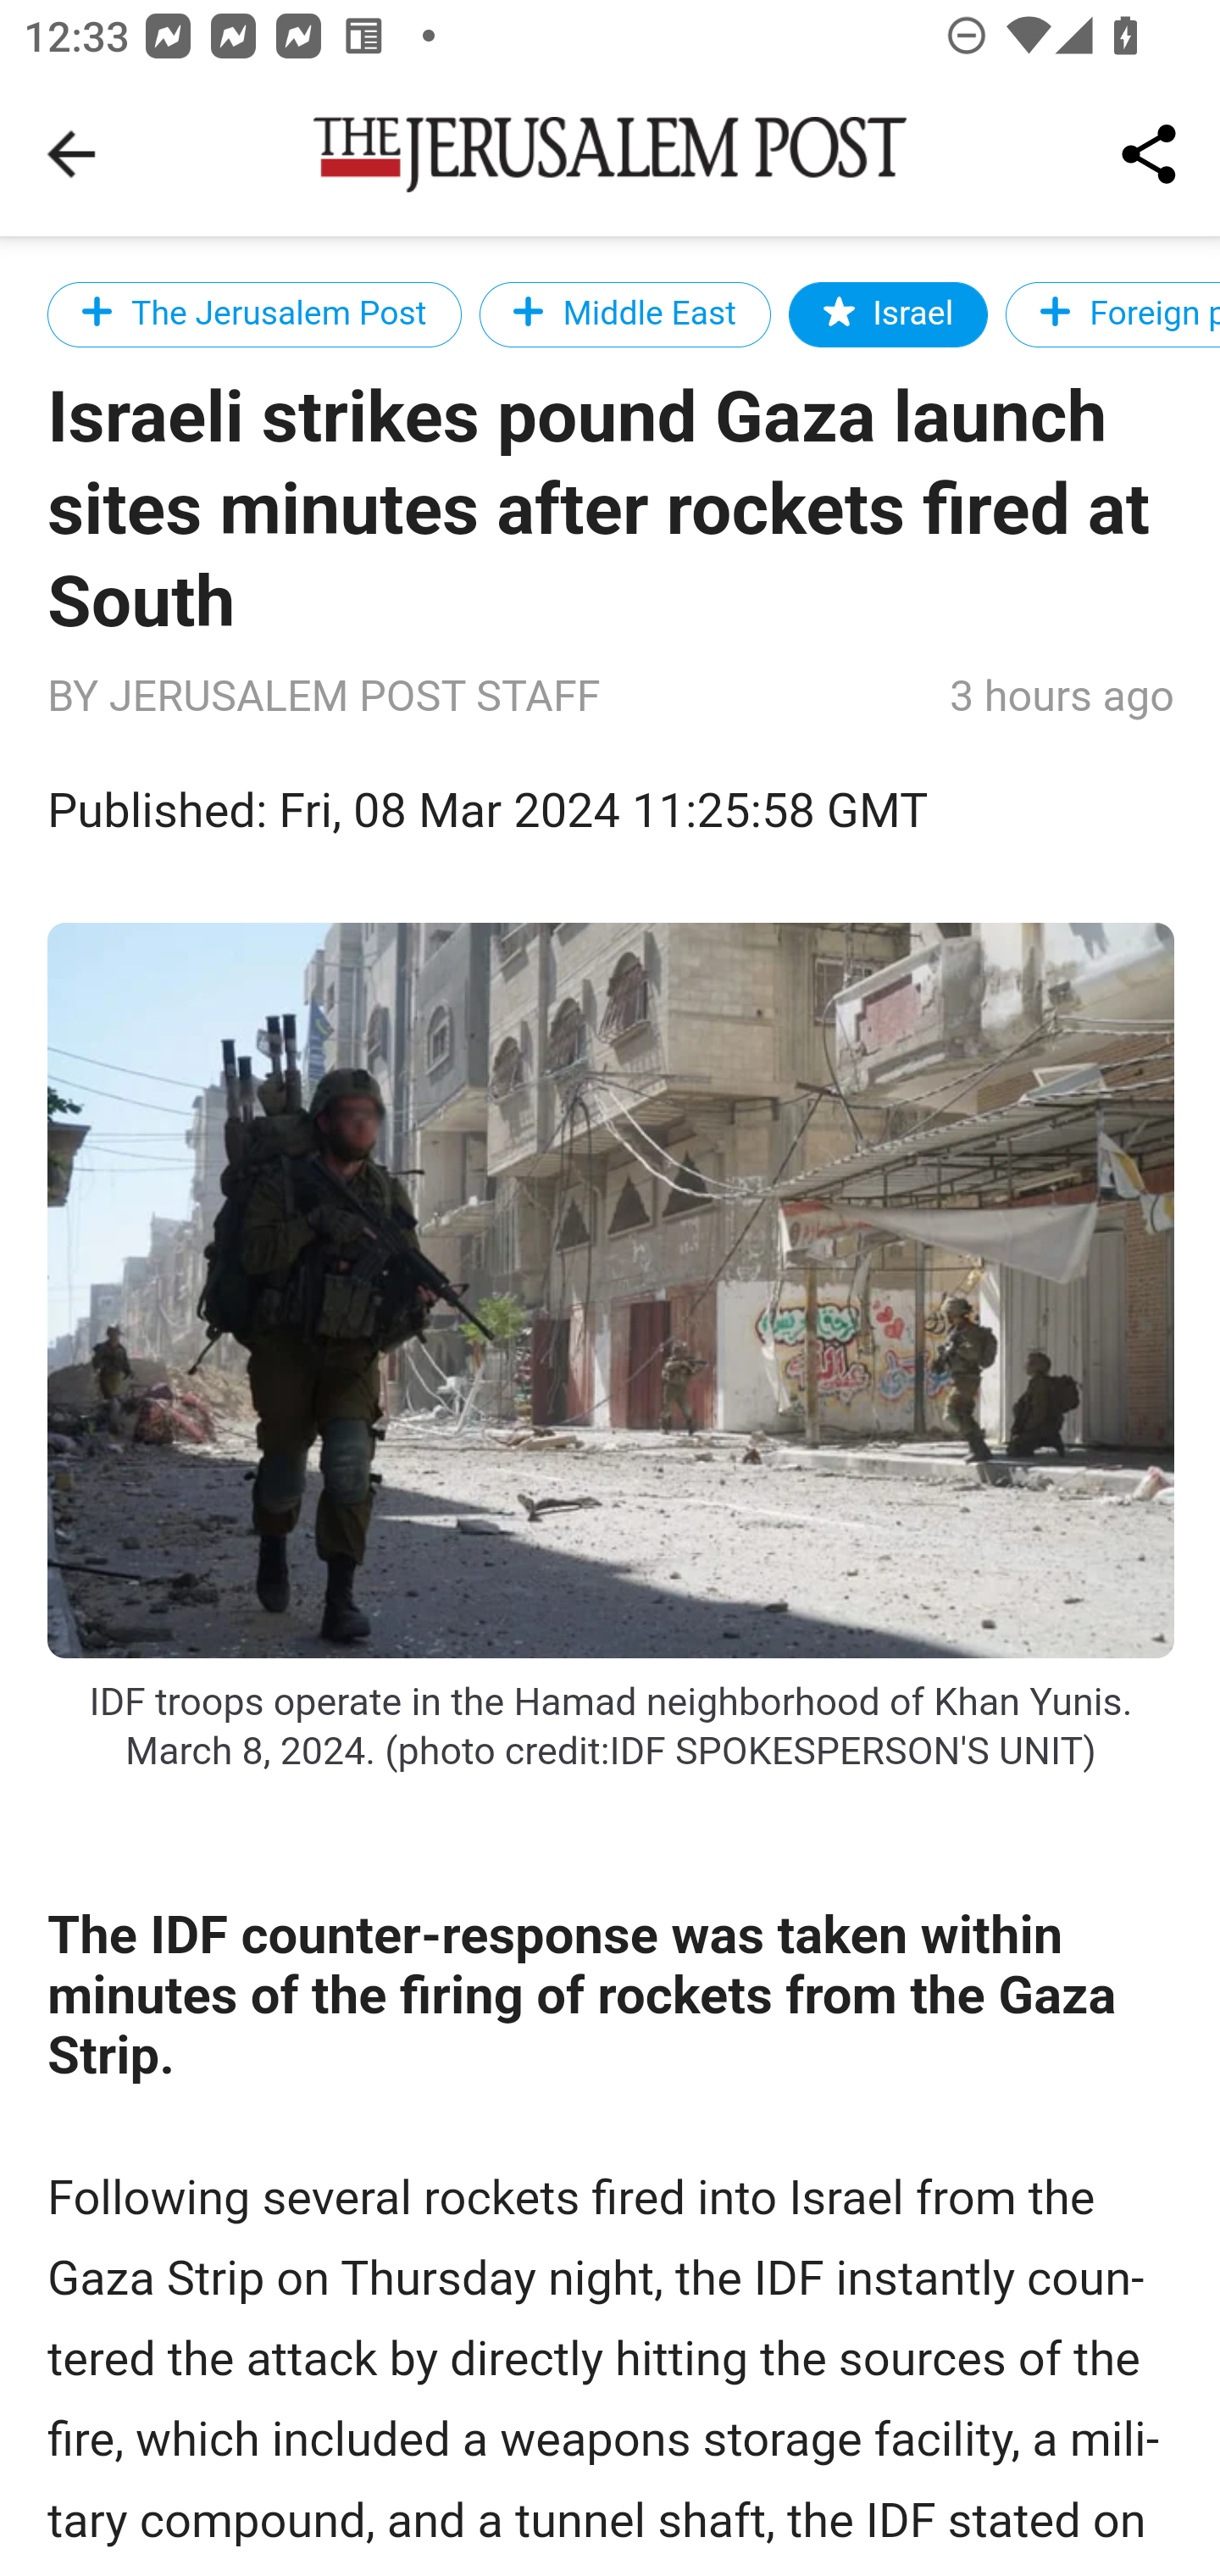 This screenshot has height=2576, width=1220. Describe the element at coordinates (890, 314) in the screenshot. I see `Israel` at that location.